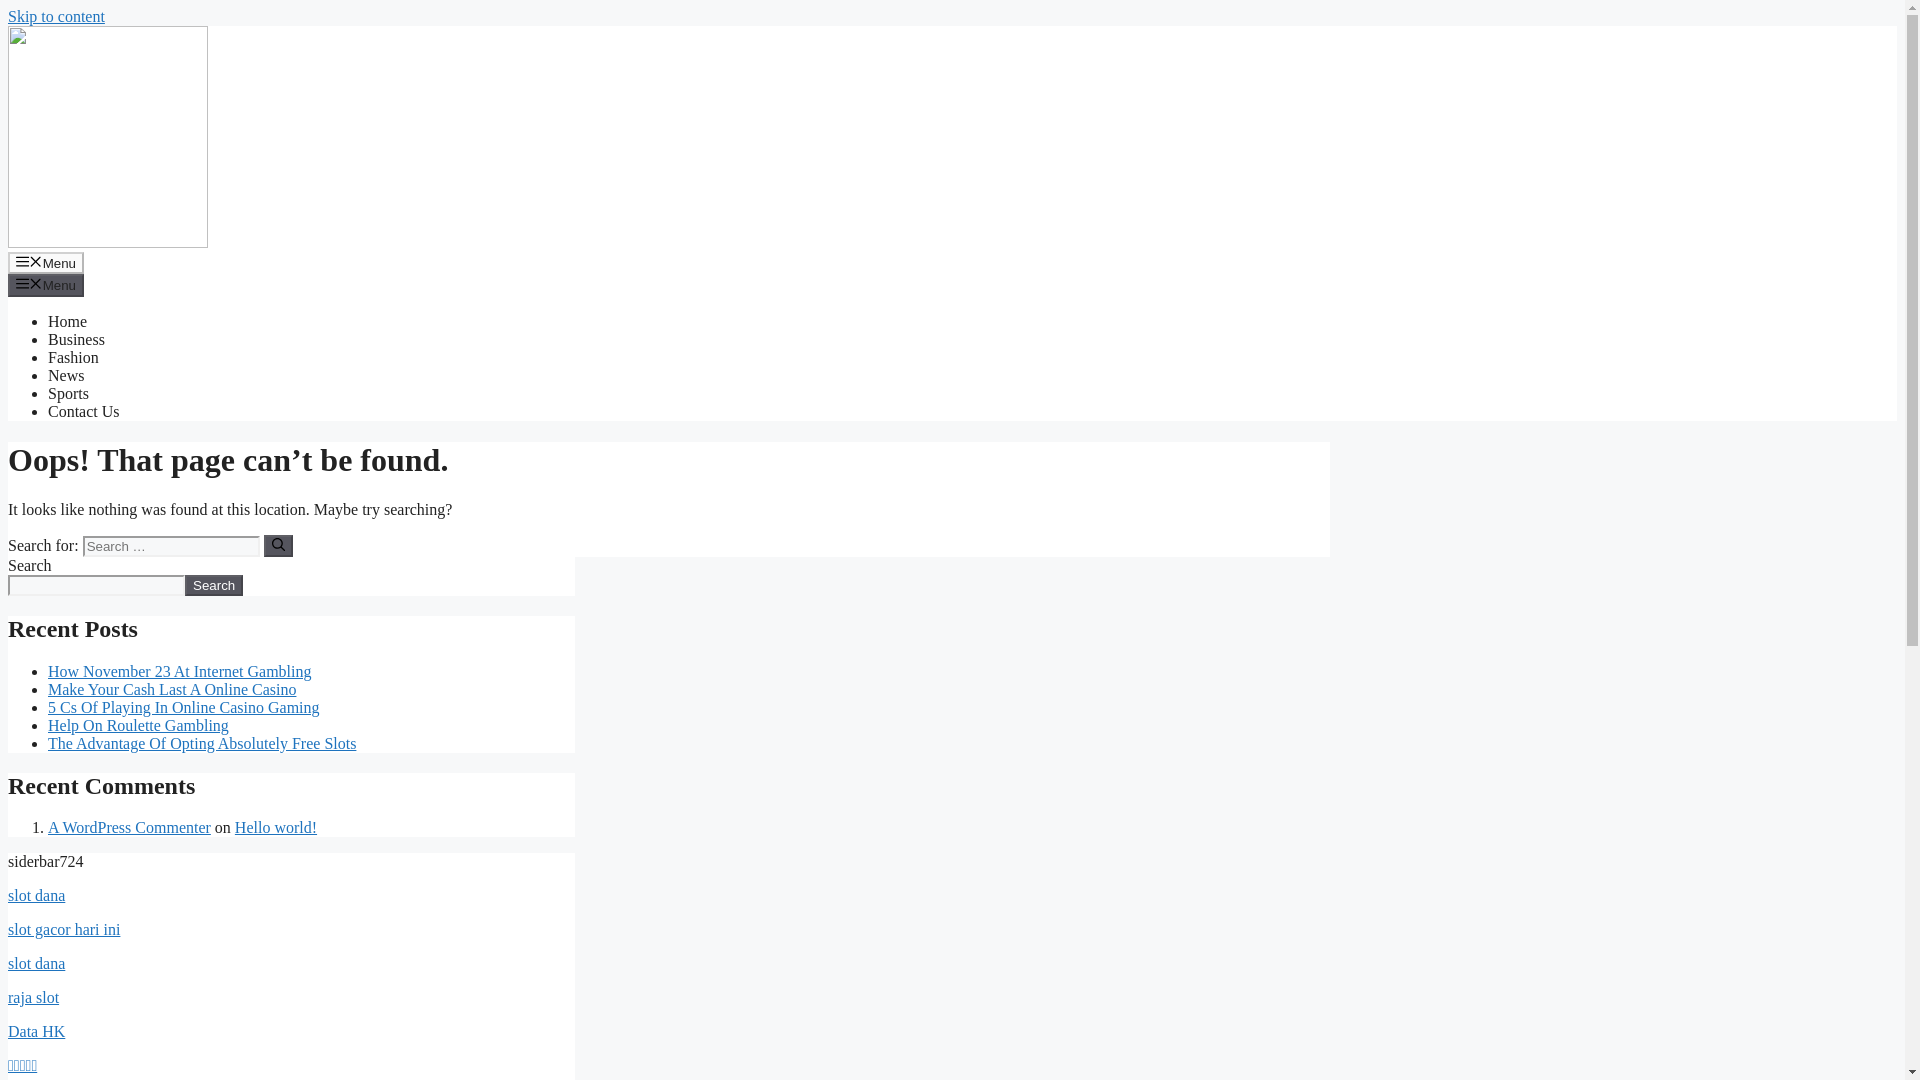 The width and height of the screenshot is (1920, 1080). I want to click on Business, so click(76, 338).